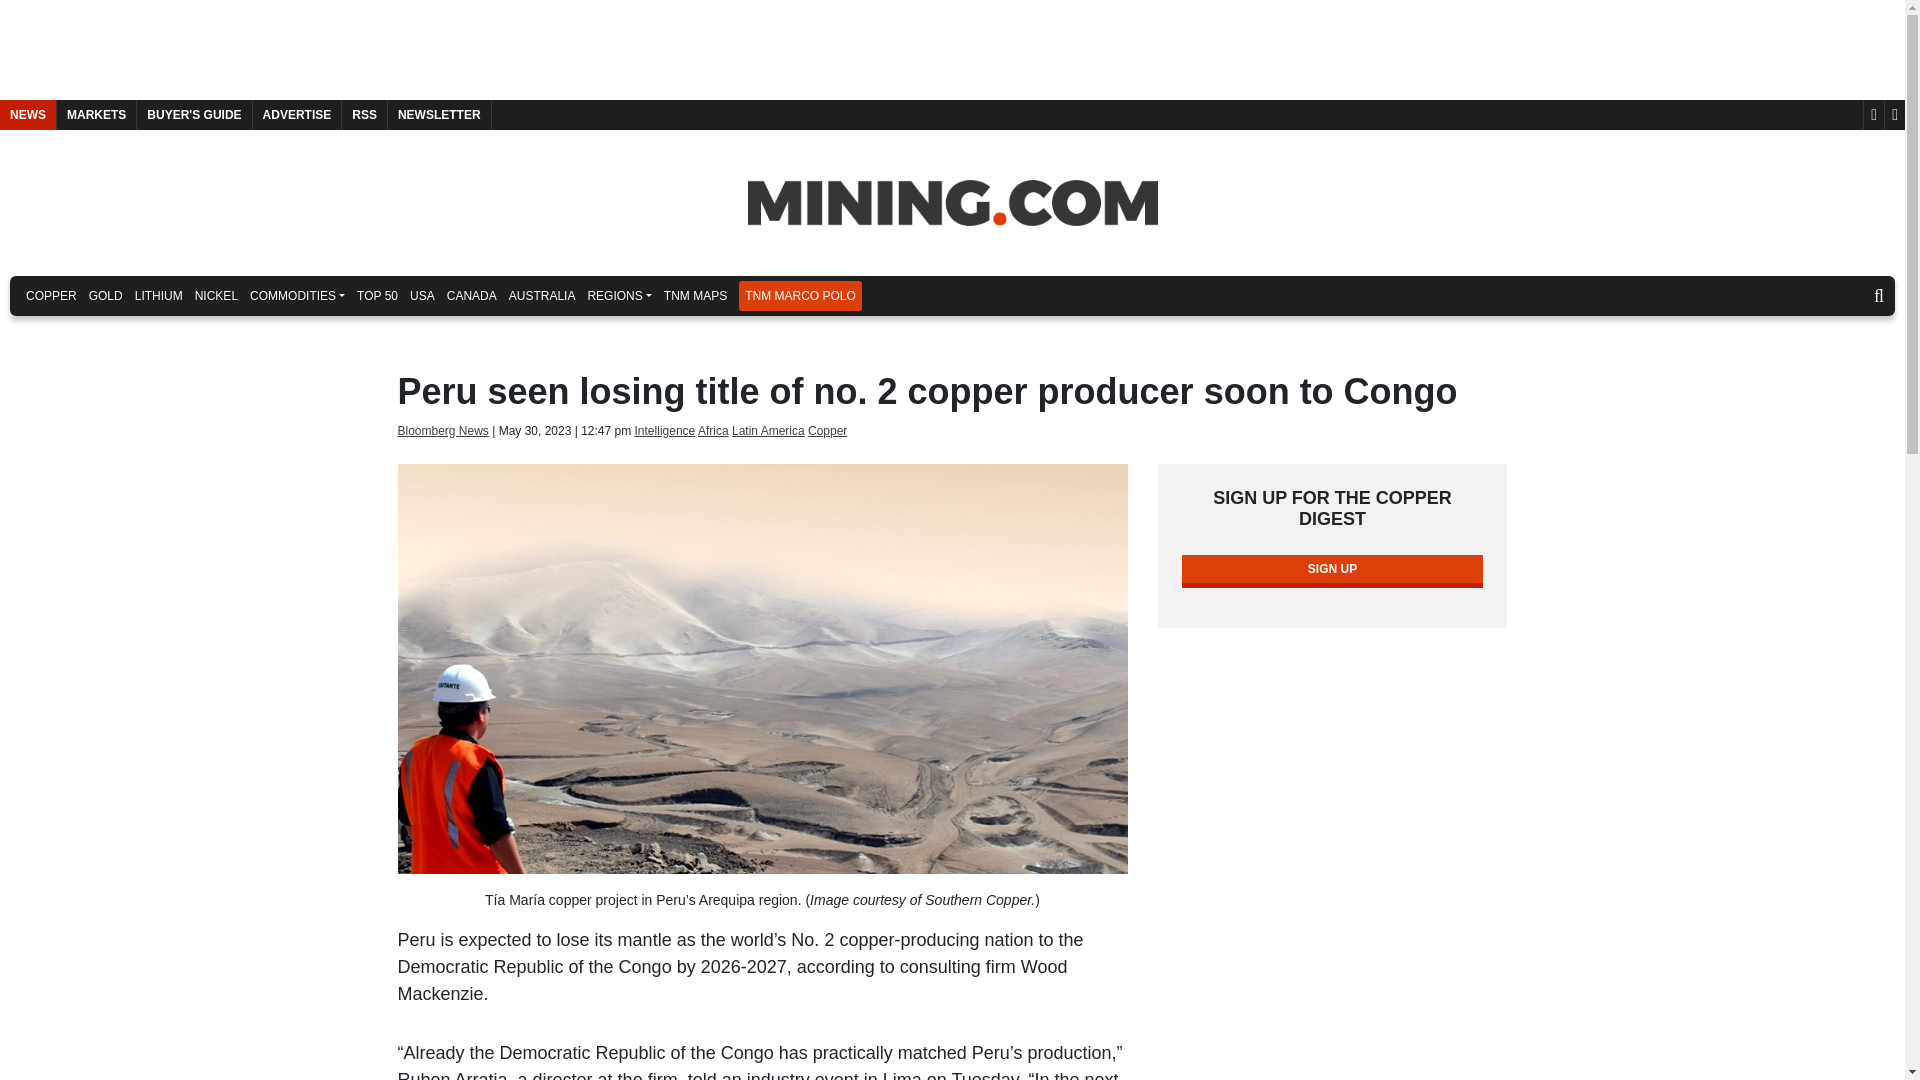 The width and height of the screenshot is (1920, 1080). Describe the element at coordinates (28, 114) in the screenshot. I see `NEWS` at that location.